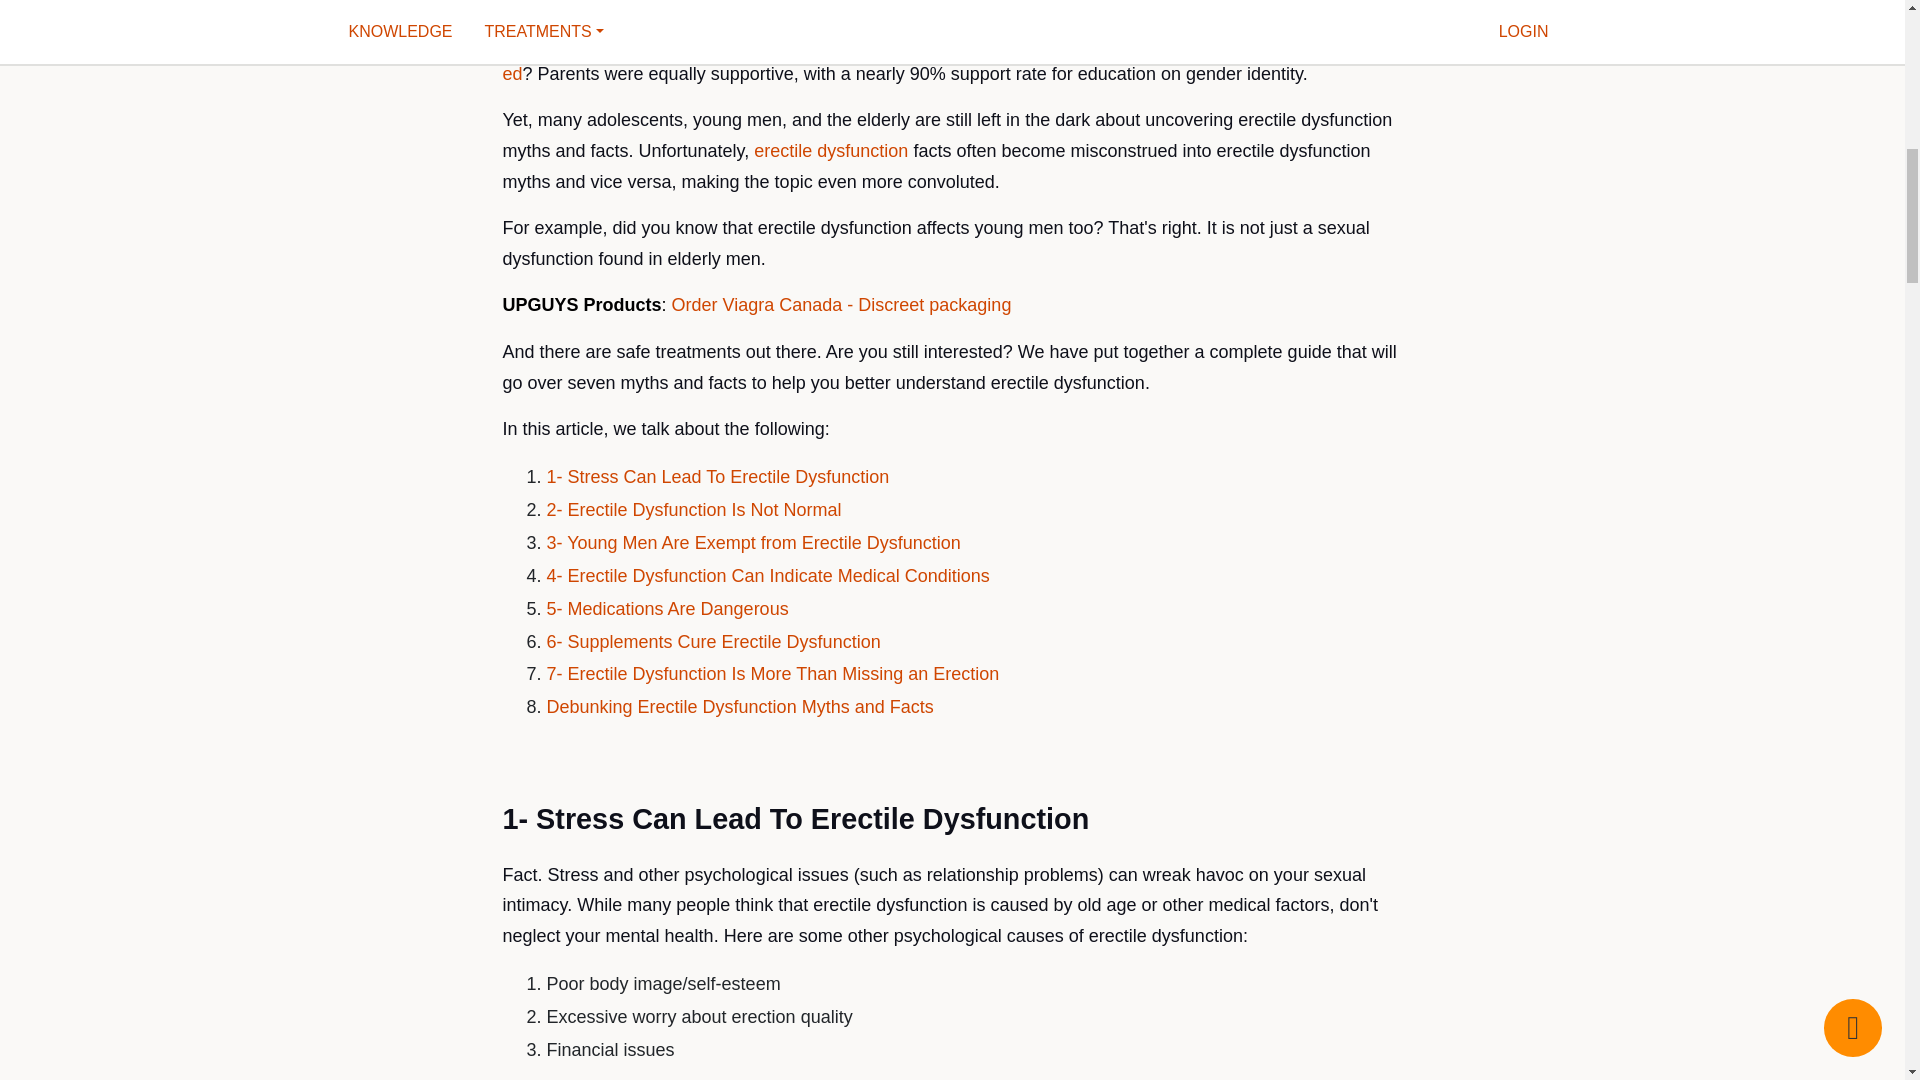 Image resolution: width=1920 pixels, height=1080 pixels. Describe the element at coordinates (831, 150) in the screenshot. I see `erectile dysfunction` at that location.